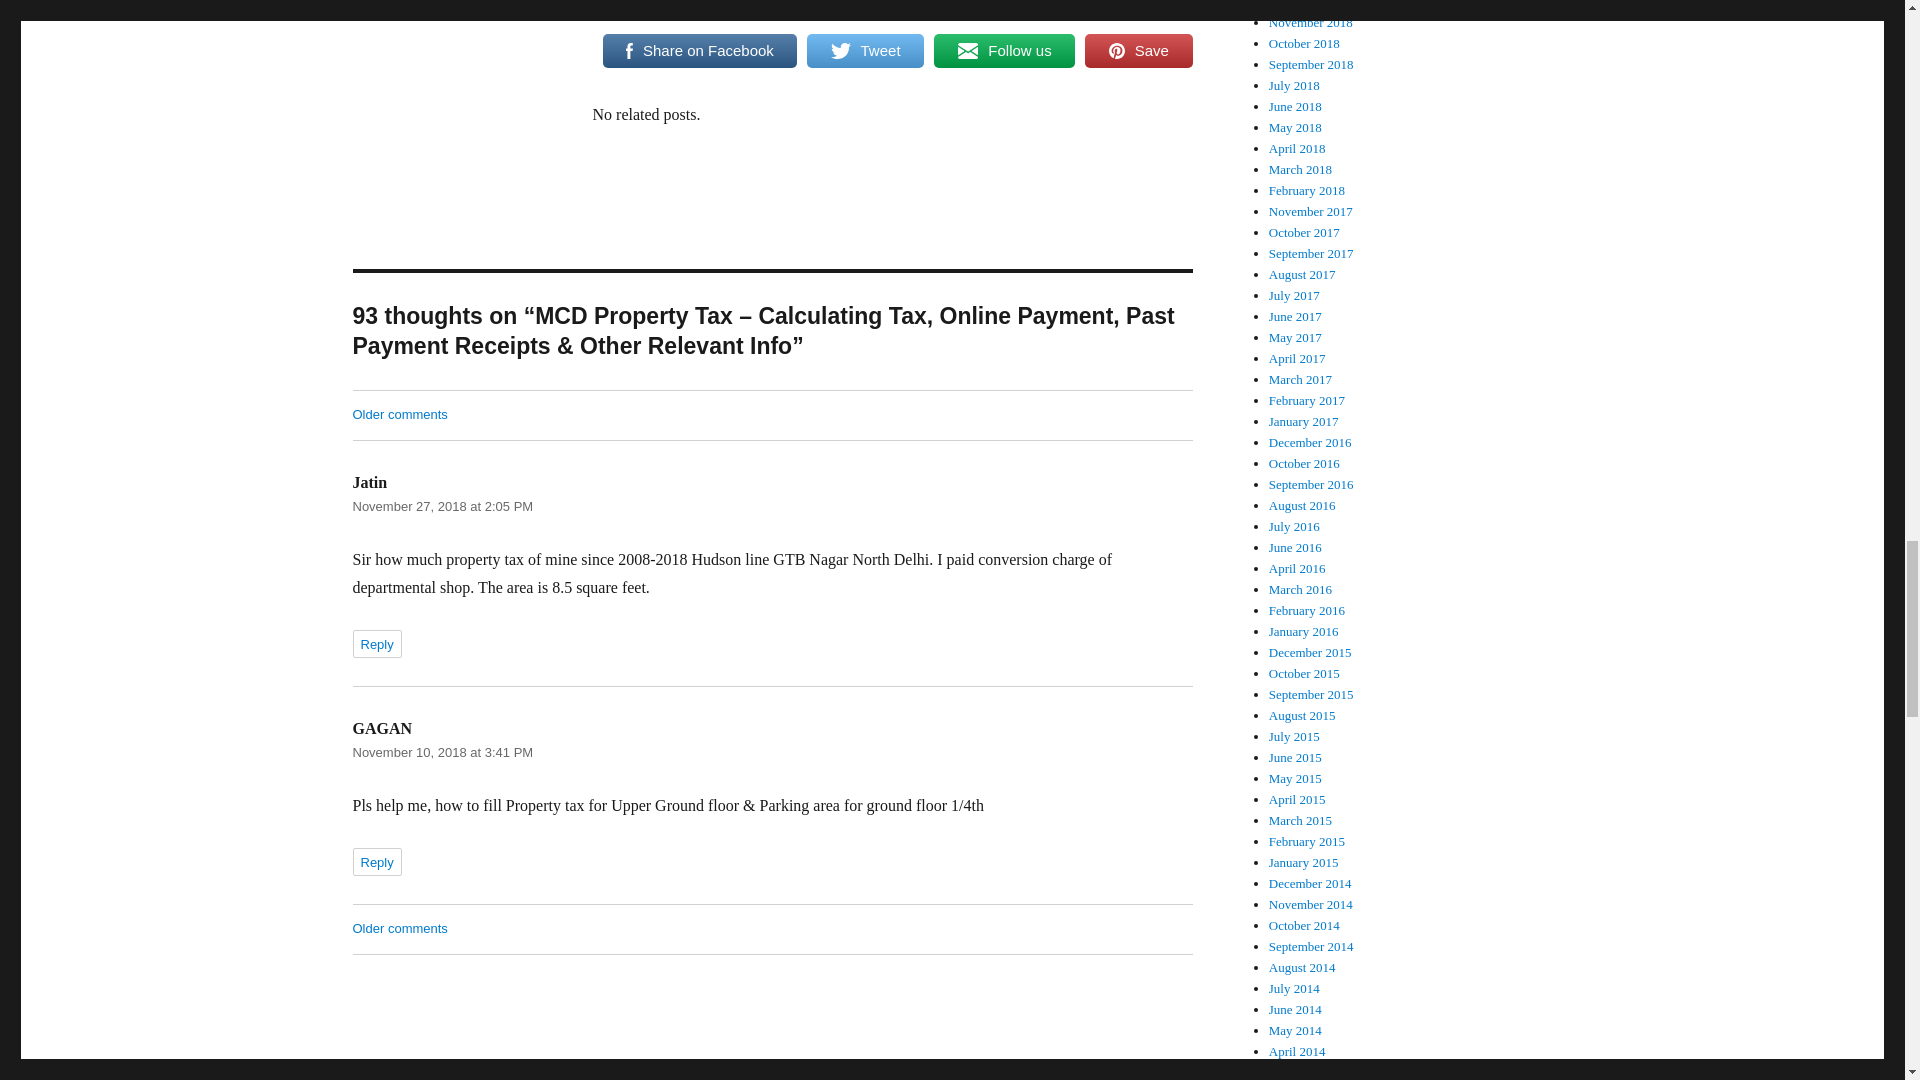  What do you see at coordinates (699, 51) in the screenshot?
I see `Share on Facebook` at bounding box center [699, 51].